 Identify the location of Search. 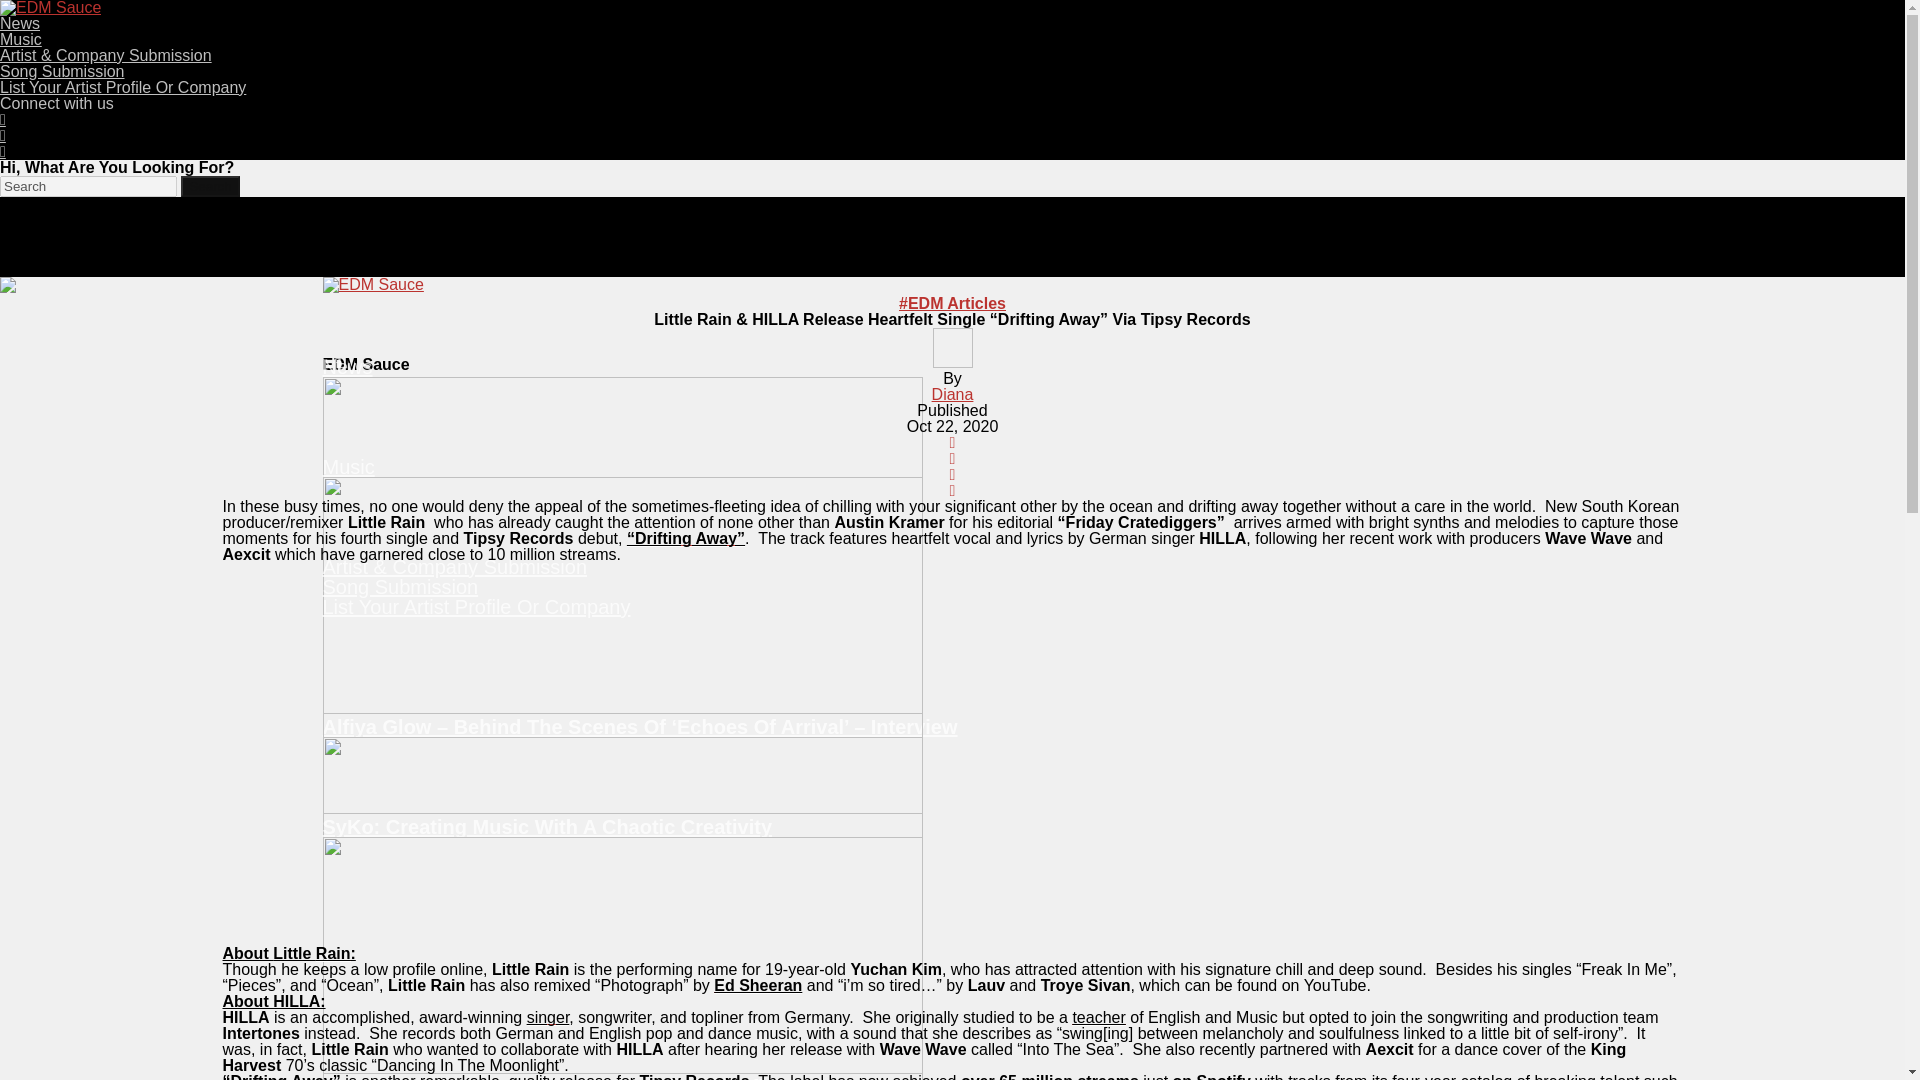
(209, 186).